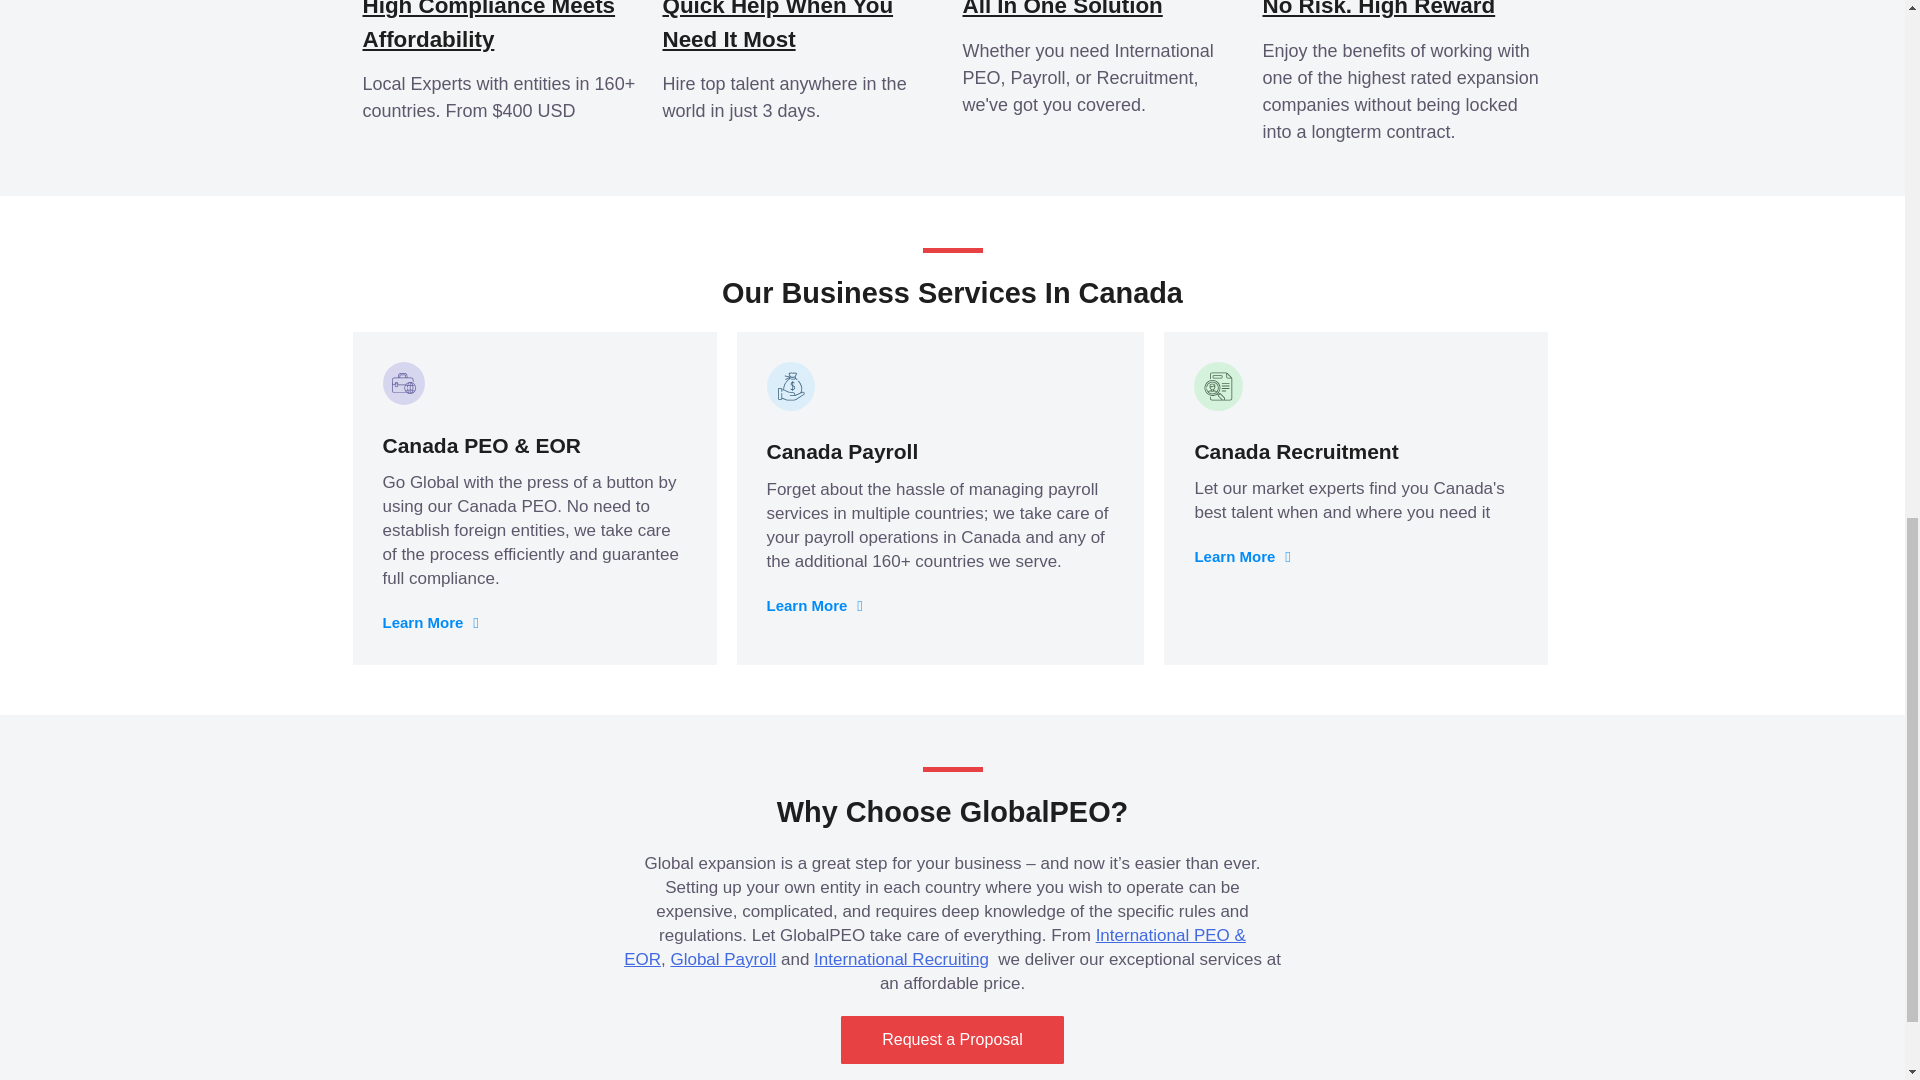  Describe the element at coordinates (488, 26) in the screenshot. I see `High Compliance Meets Affordability` at that location.